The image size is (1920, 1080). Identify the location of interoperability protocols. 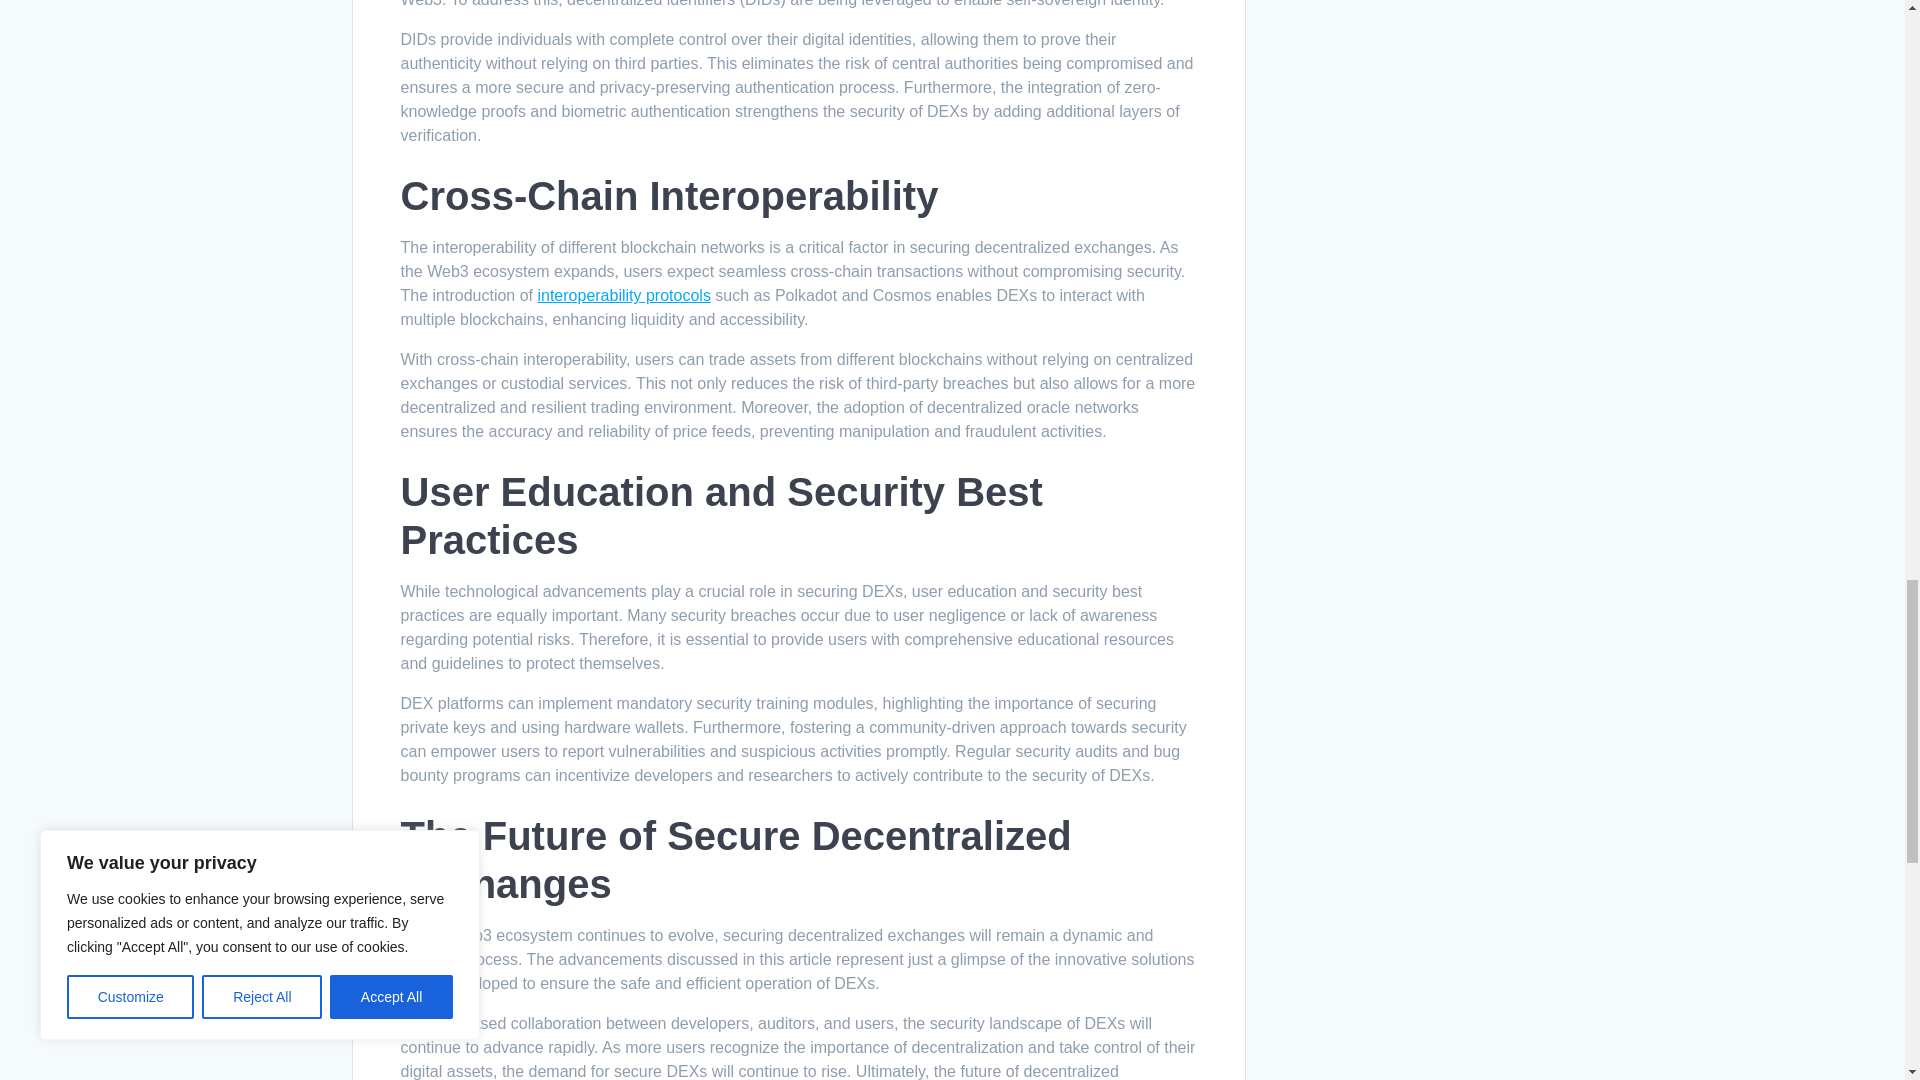
(624, 295).